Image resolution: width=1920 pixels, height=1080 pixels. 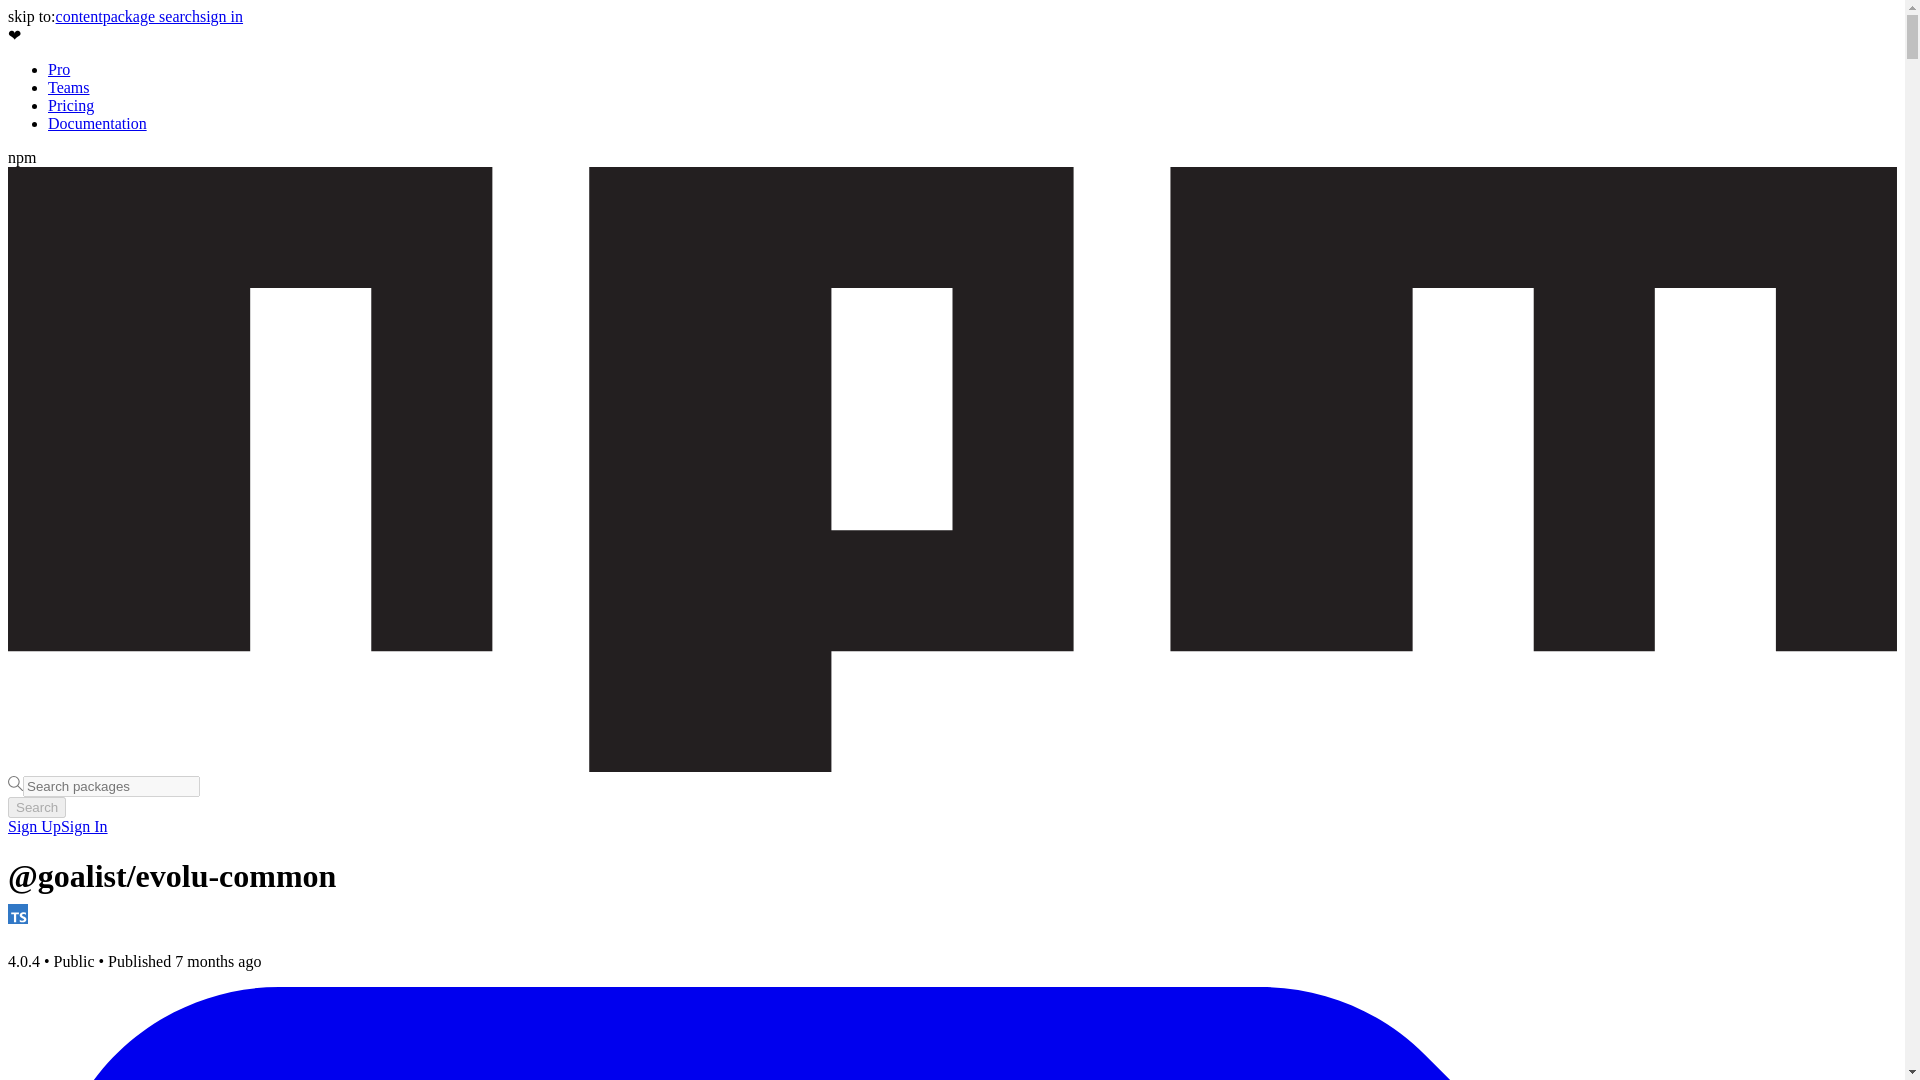 What do you see at coordinates (98, 122) in the screenshot?
I see `Documentation` at bounding box center [98, 122].